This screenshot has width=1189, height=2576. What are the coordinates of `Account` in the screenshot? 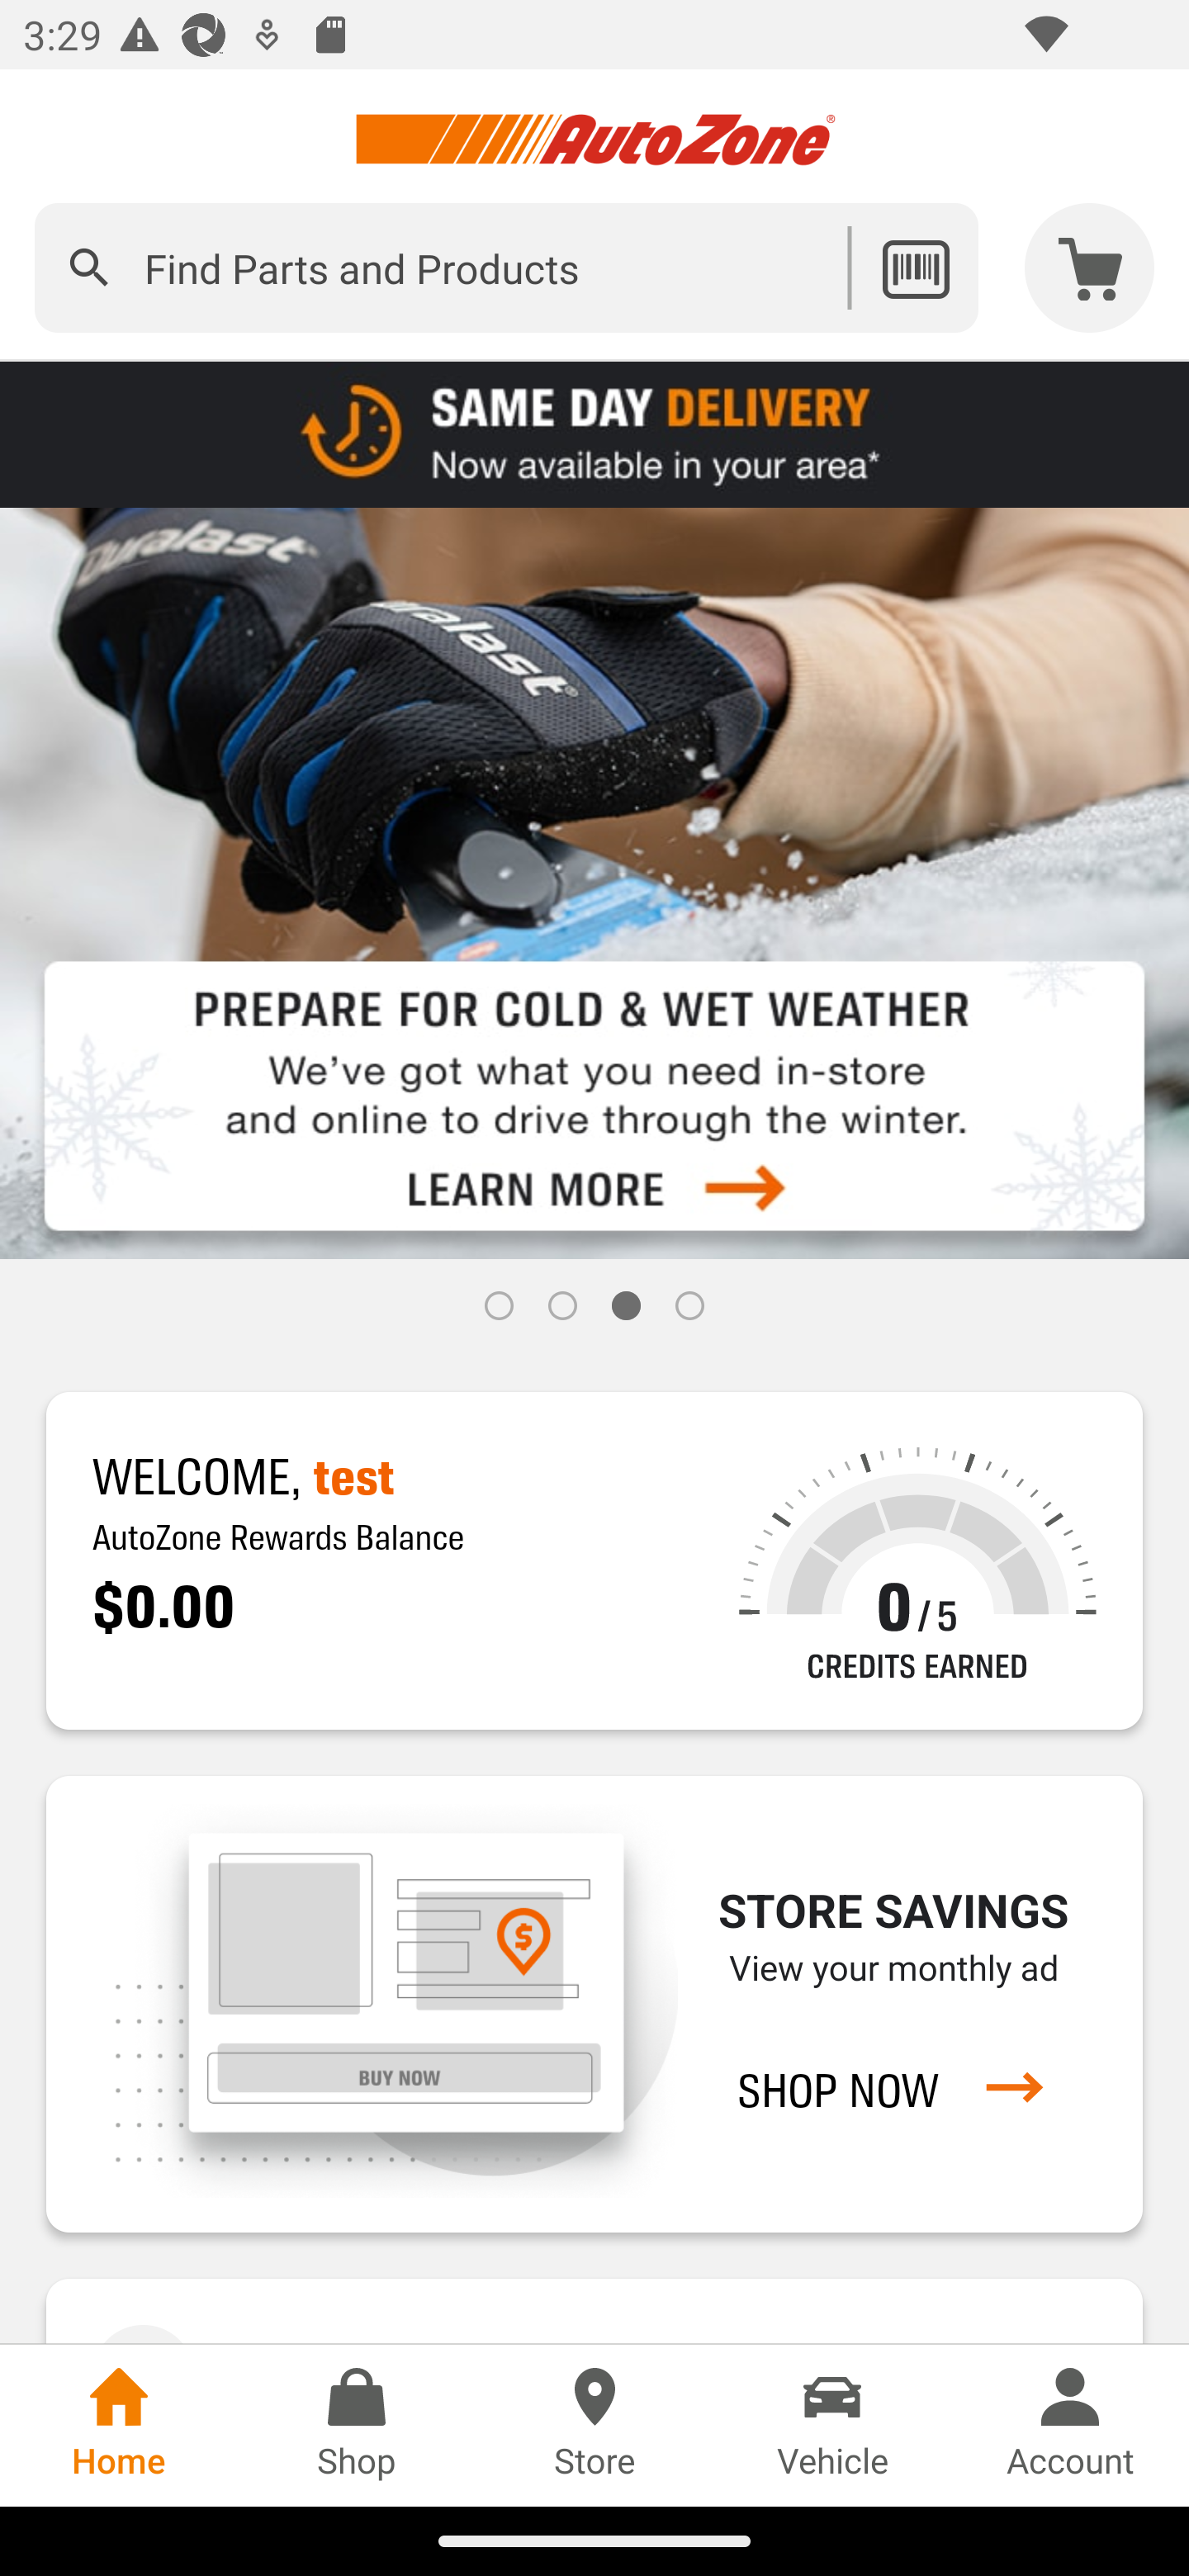 It's located at (1070, 2425).